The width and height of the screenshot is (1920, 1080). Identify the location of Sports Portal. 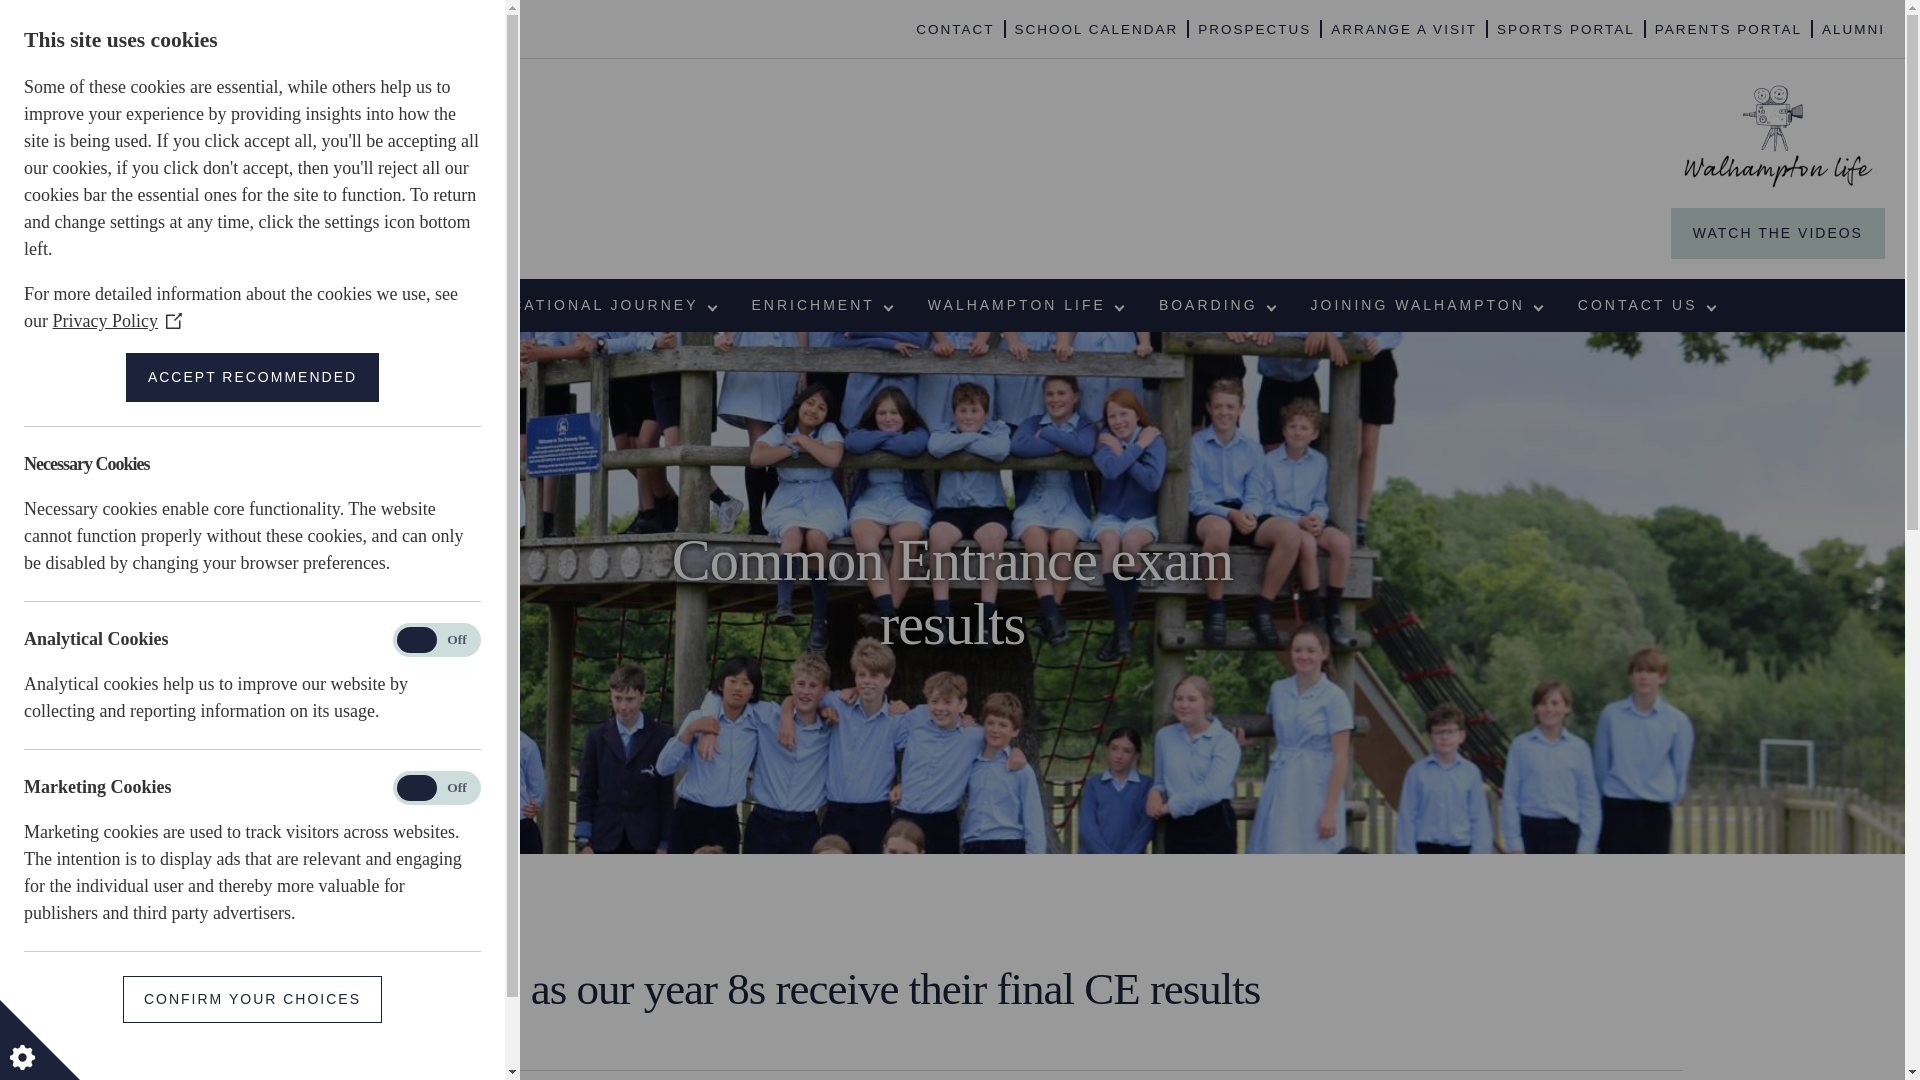
(1566, 30).